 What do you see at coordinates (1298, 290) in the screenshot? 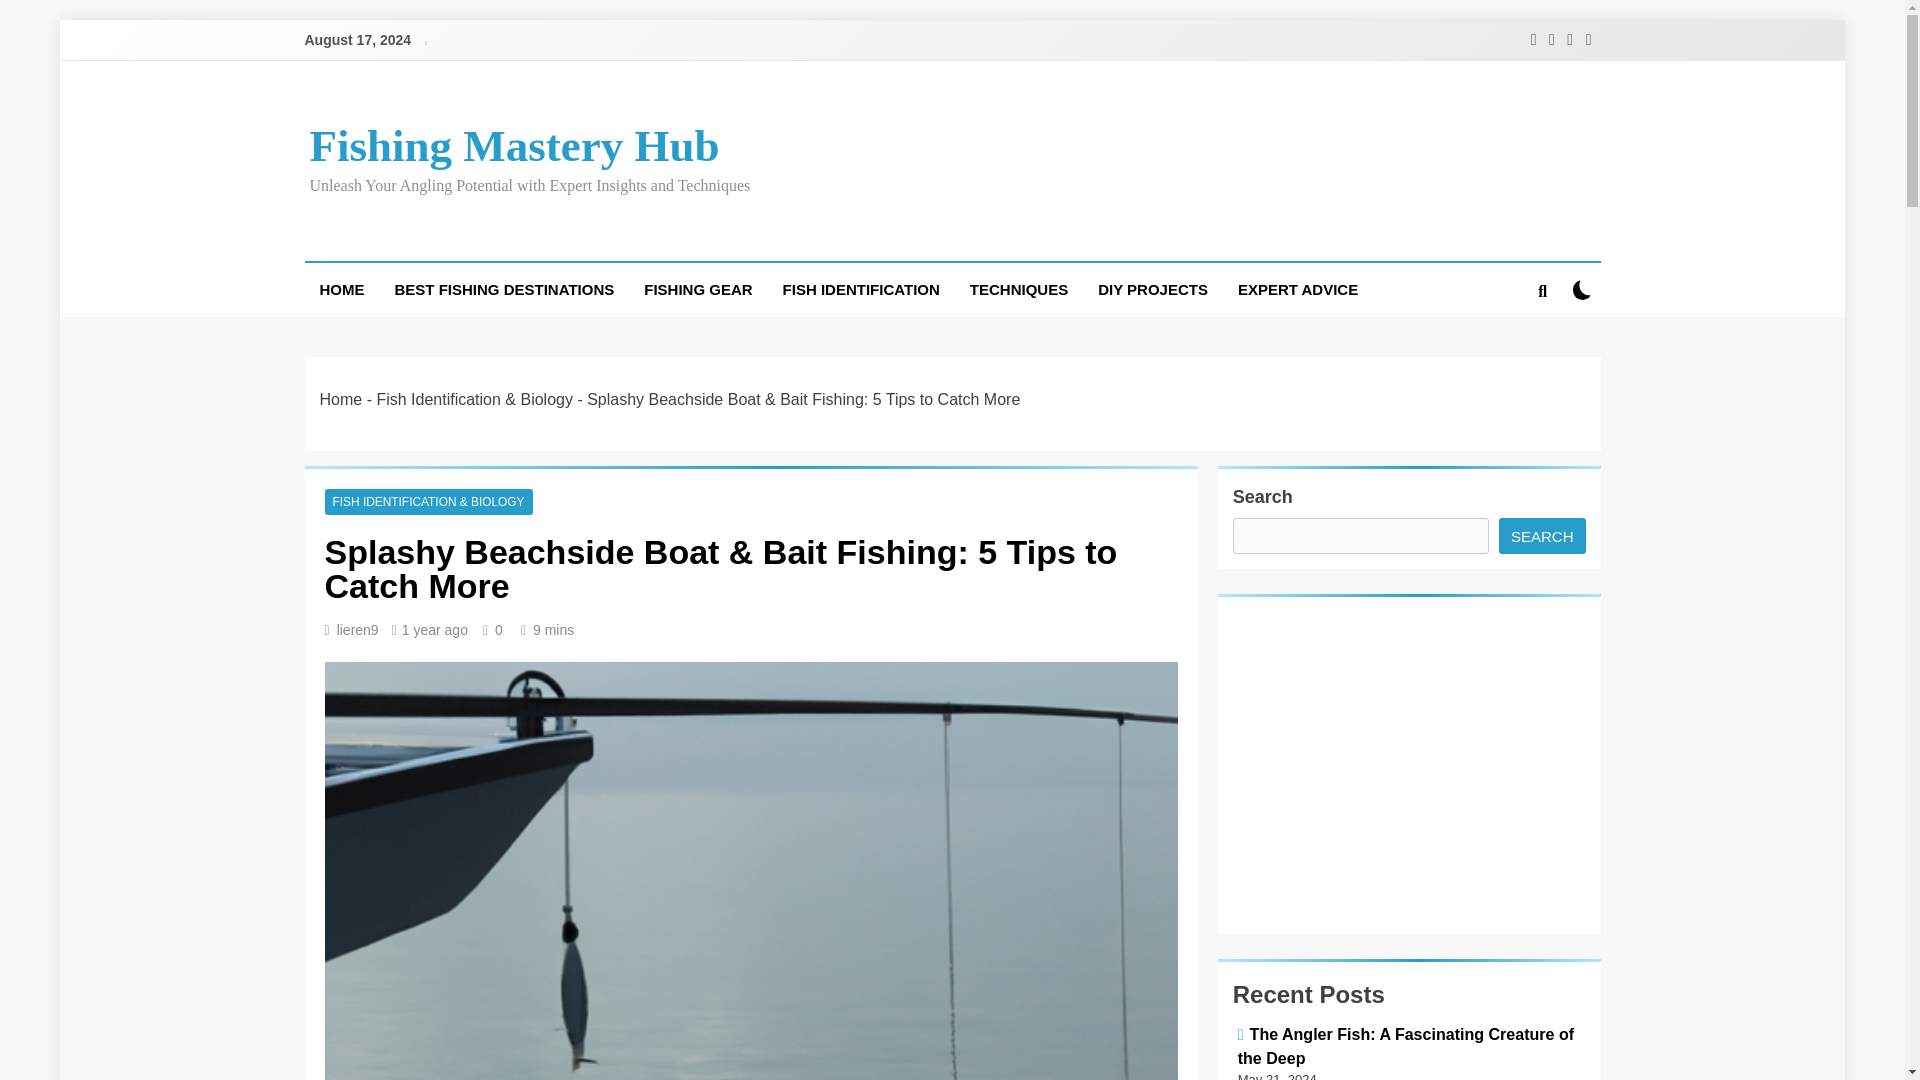
I see `EXPERT ADVICE` at bounding box center [1298, 290].